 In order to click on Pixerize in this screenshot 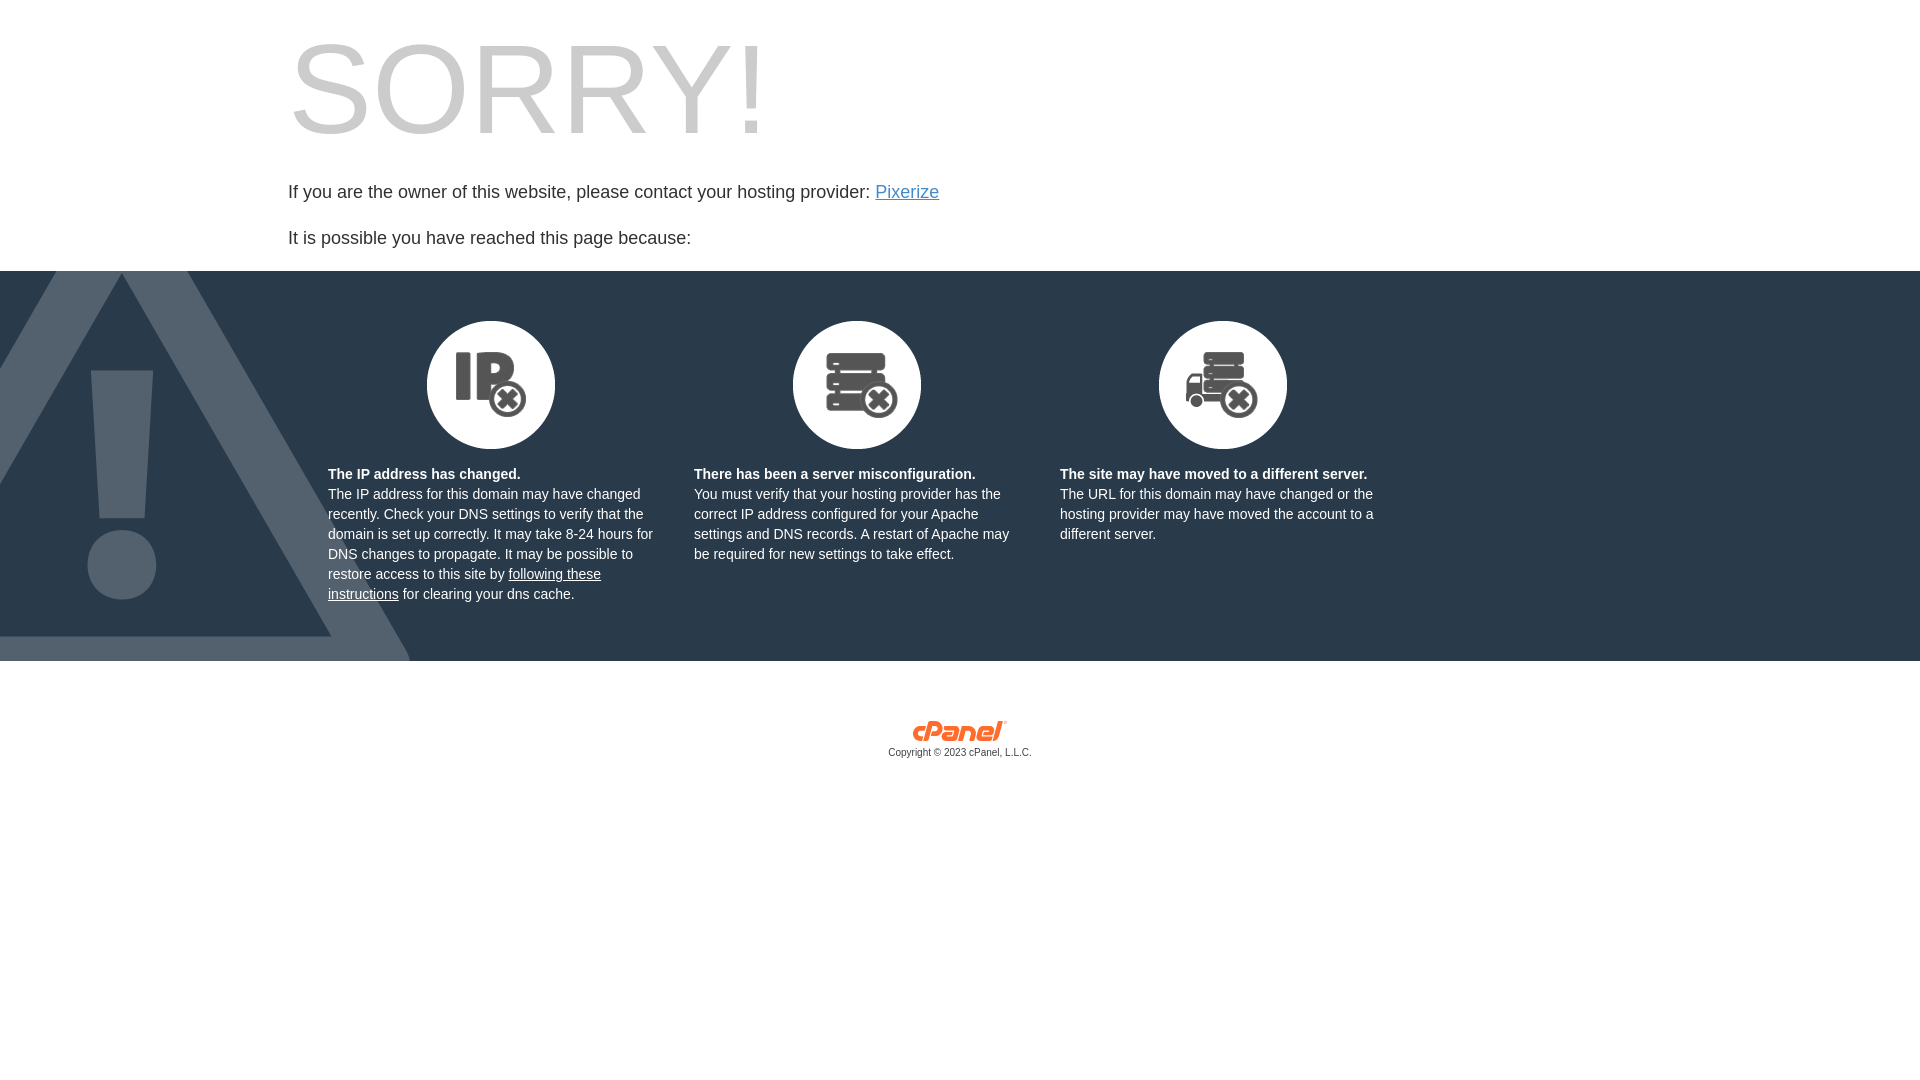, I will do `click(907, 192)`.